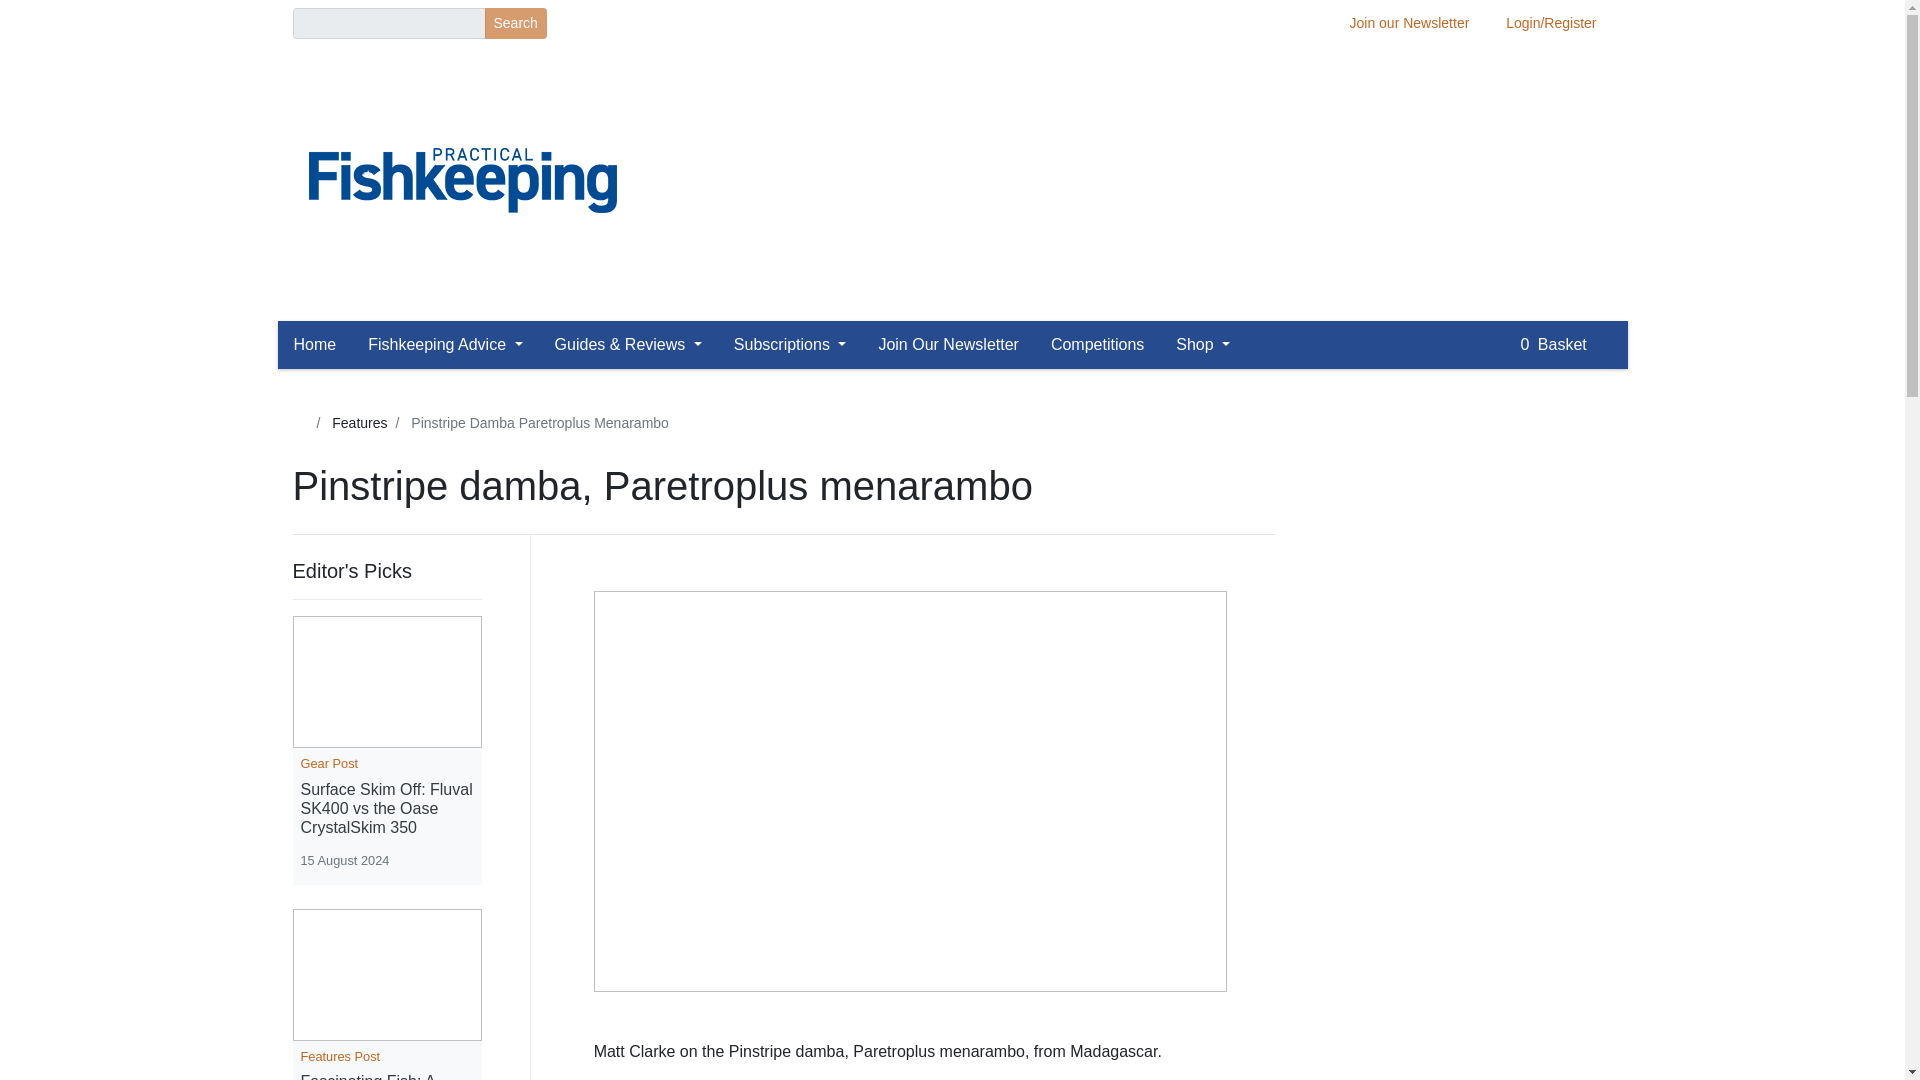 This screenshot has height=1080, width=1920. Describe the element at coordinates (1202, 345) in the screenshot. I see `Shop` at that location.